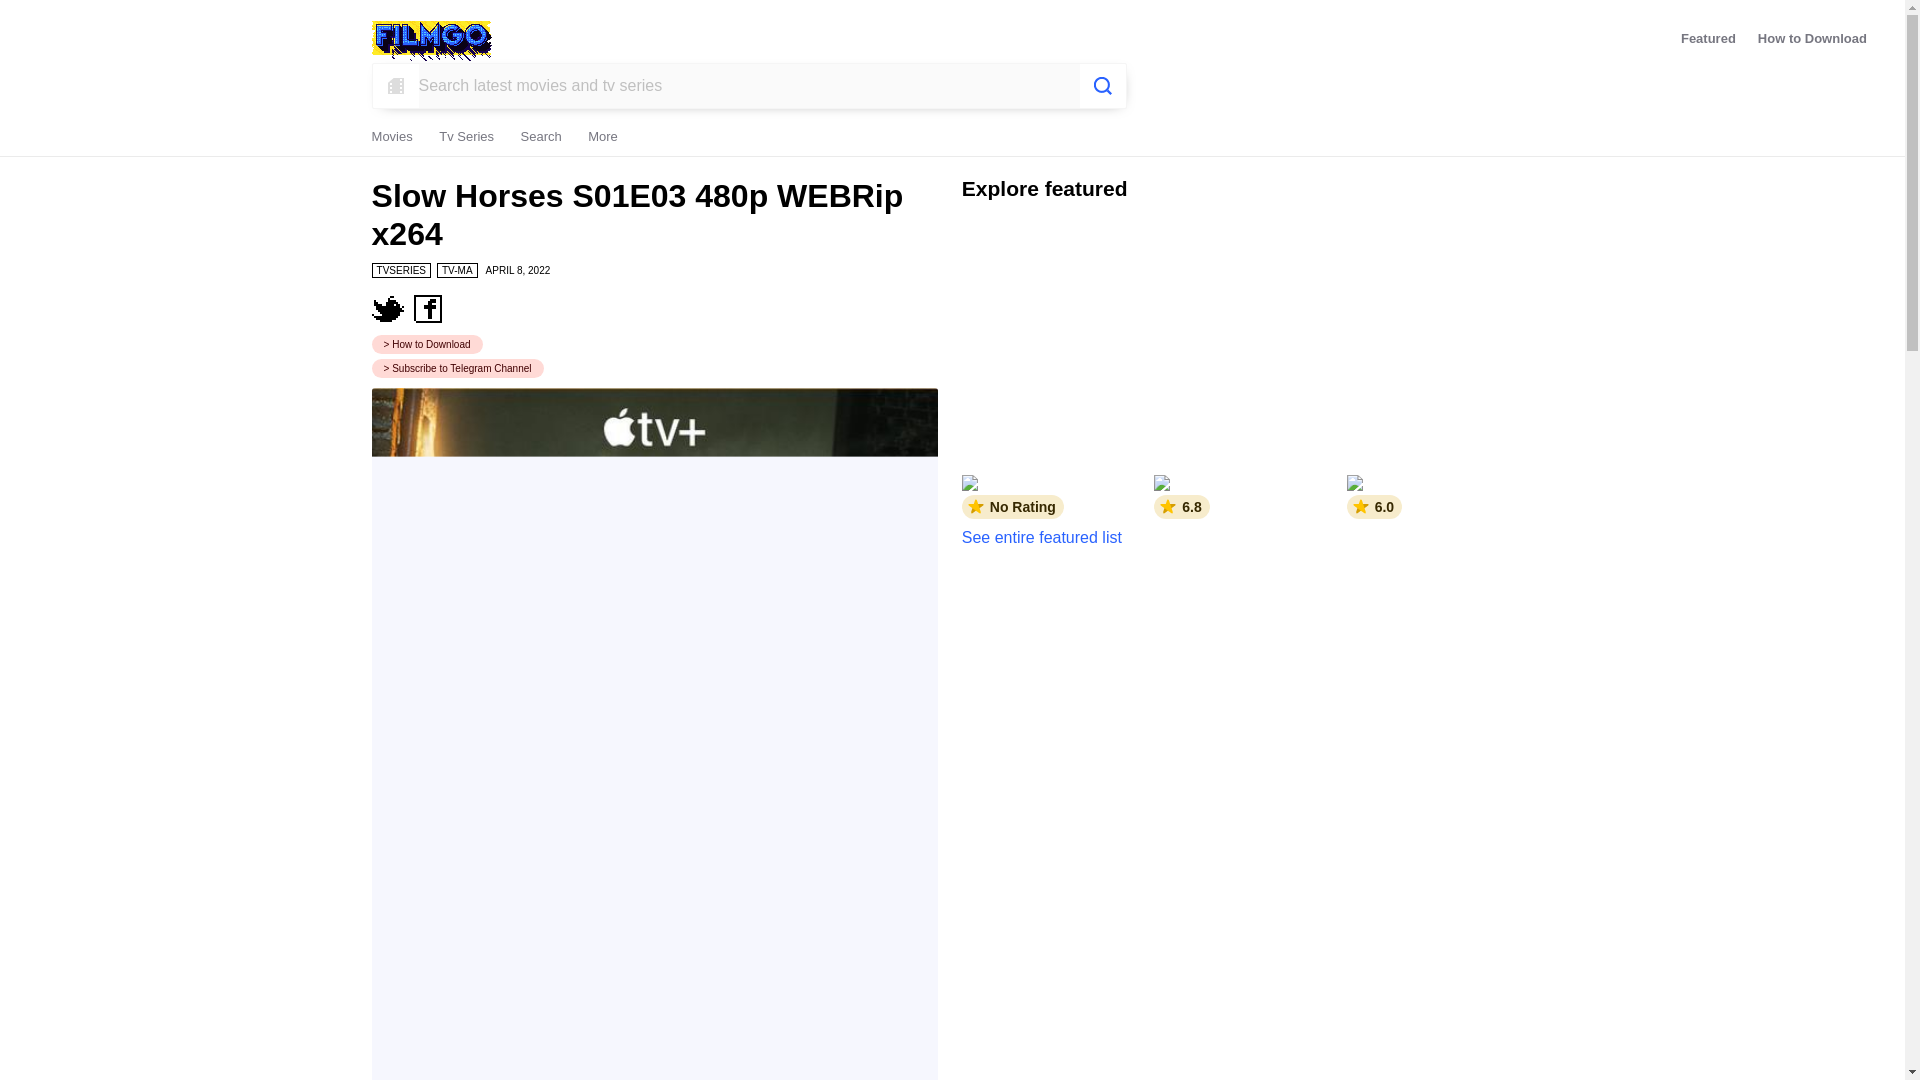 The width and height of the screenshot is (1920, 1080). What do you see at coordinates (388, 308) in the screenshot?
I see `Share on Twitter` at bounding box center [388, 308].